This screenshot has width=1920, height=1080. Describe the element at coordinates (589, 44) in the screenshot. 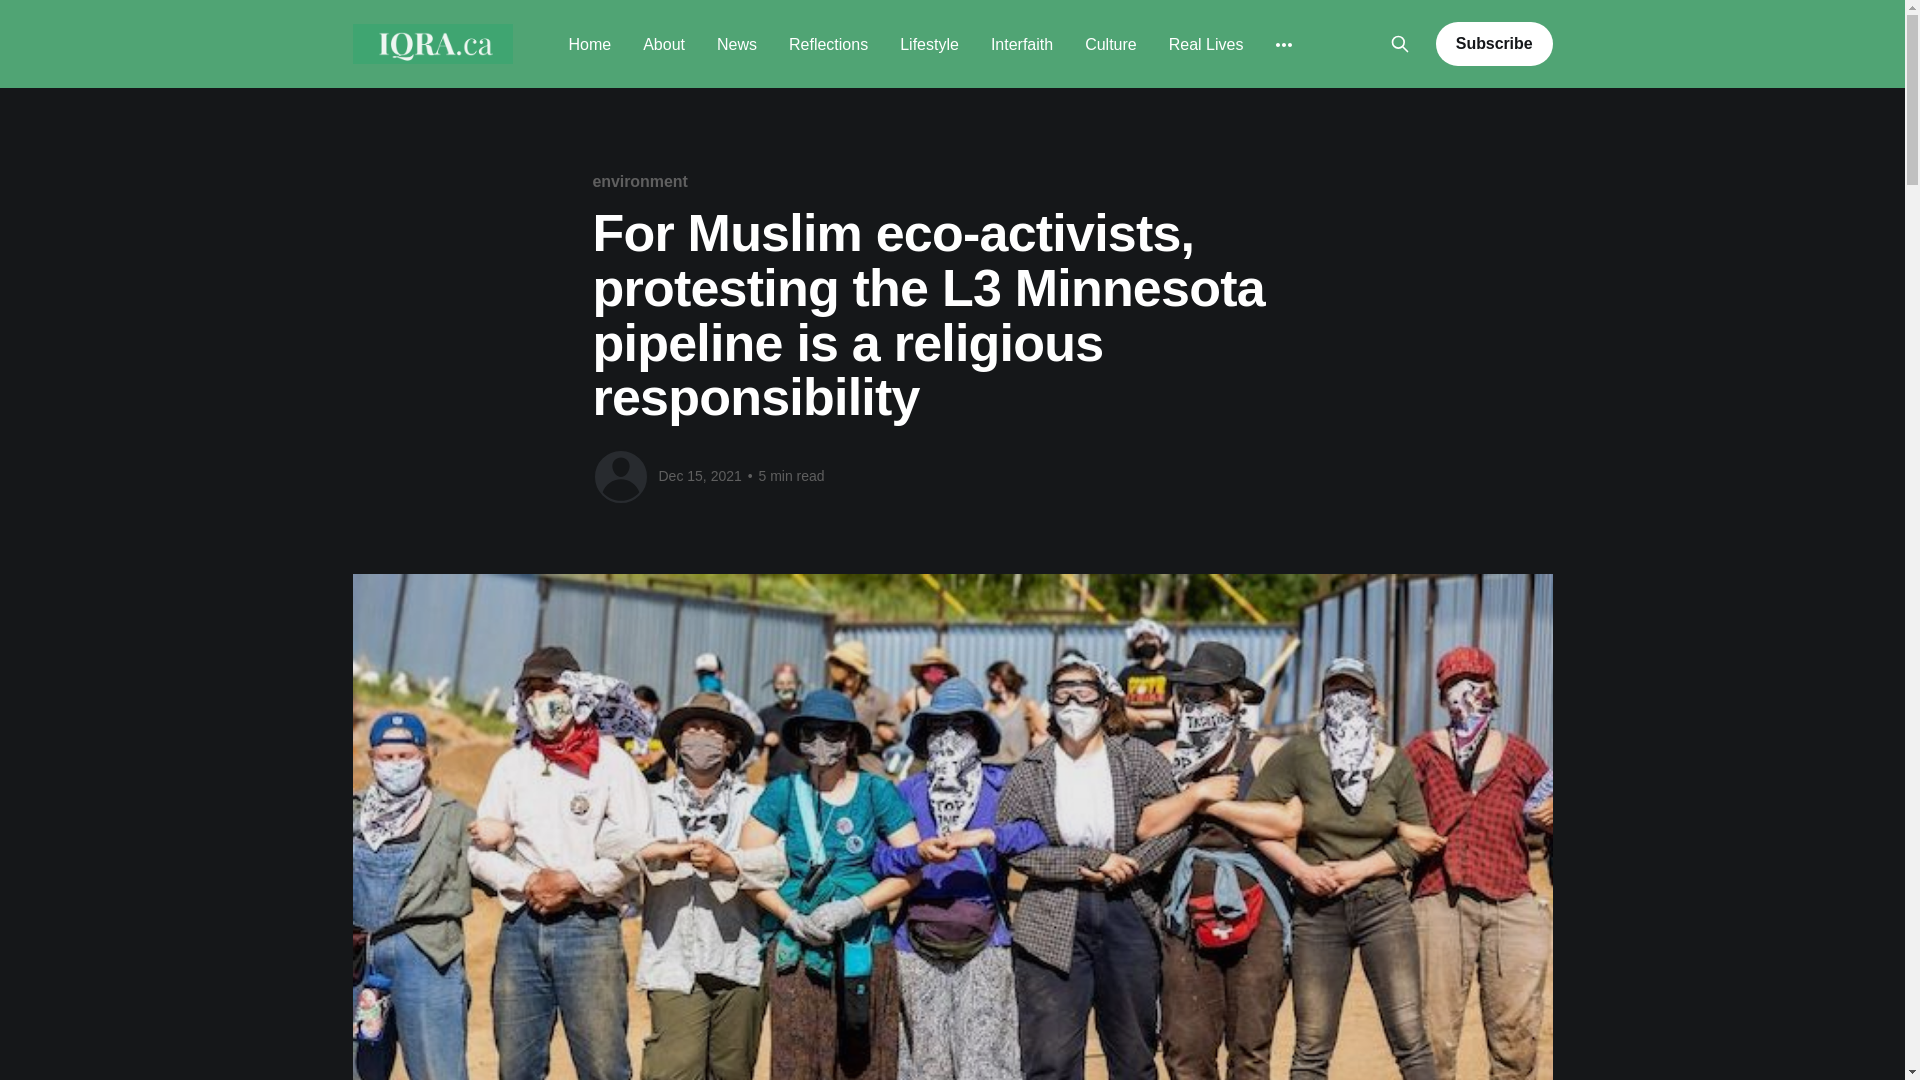

I see `Home` at that location.